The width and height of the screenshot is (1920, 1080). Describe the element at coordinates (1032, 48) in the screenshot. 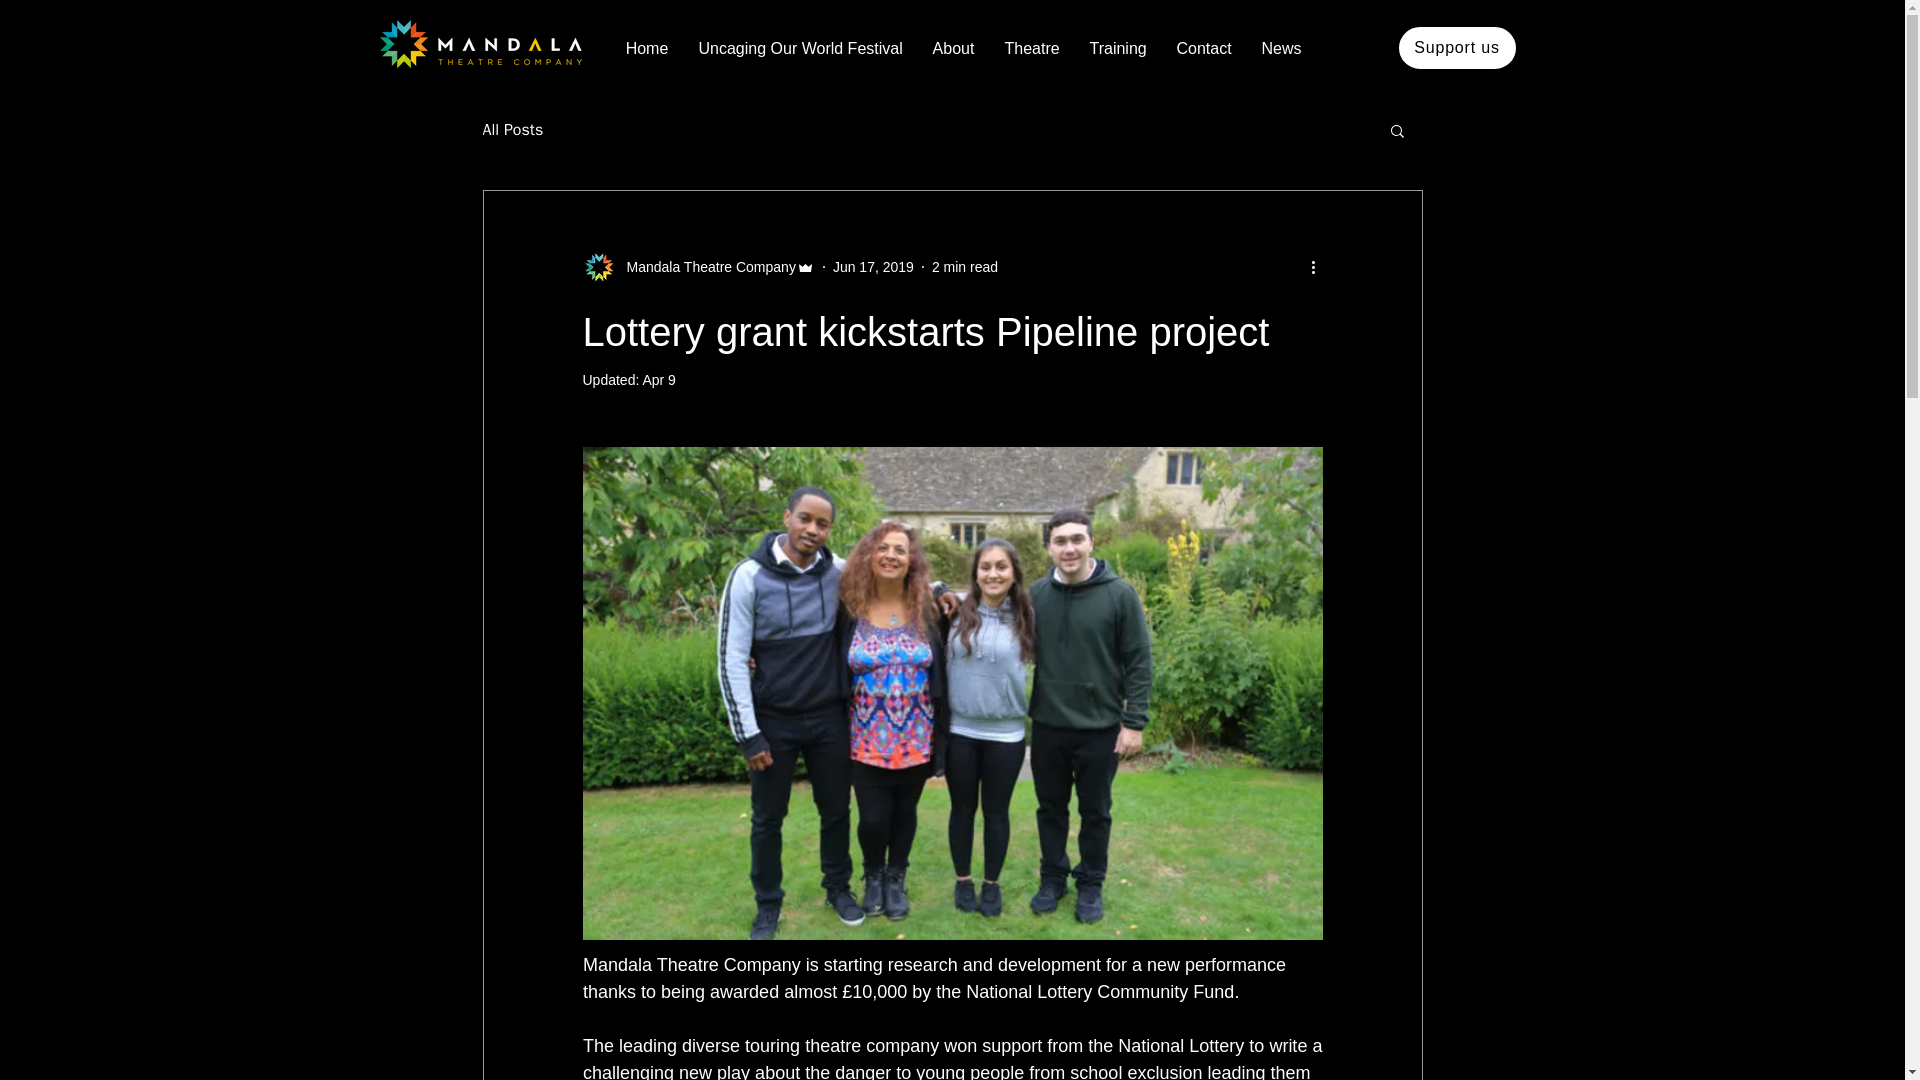

I see `Theatre` at that location.